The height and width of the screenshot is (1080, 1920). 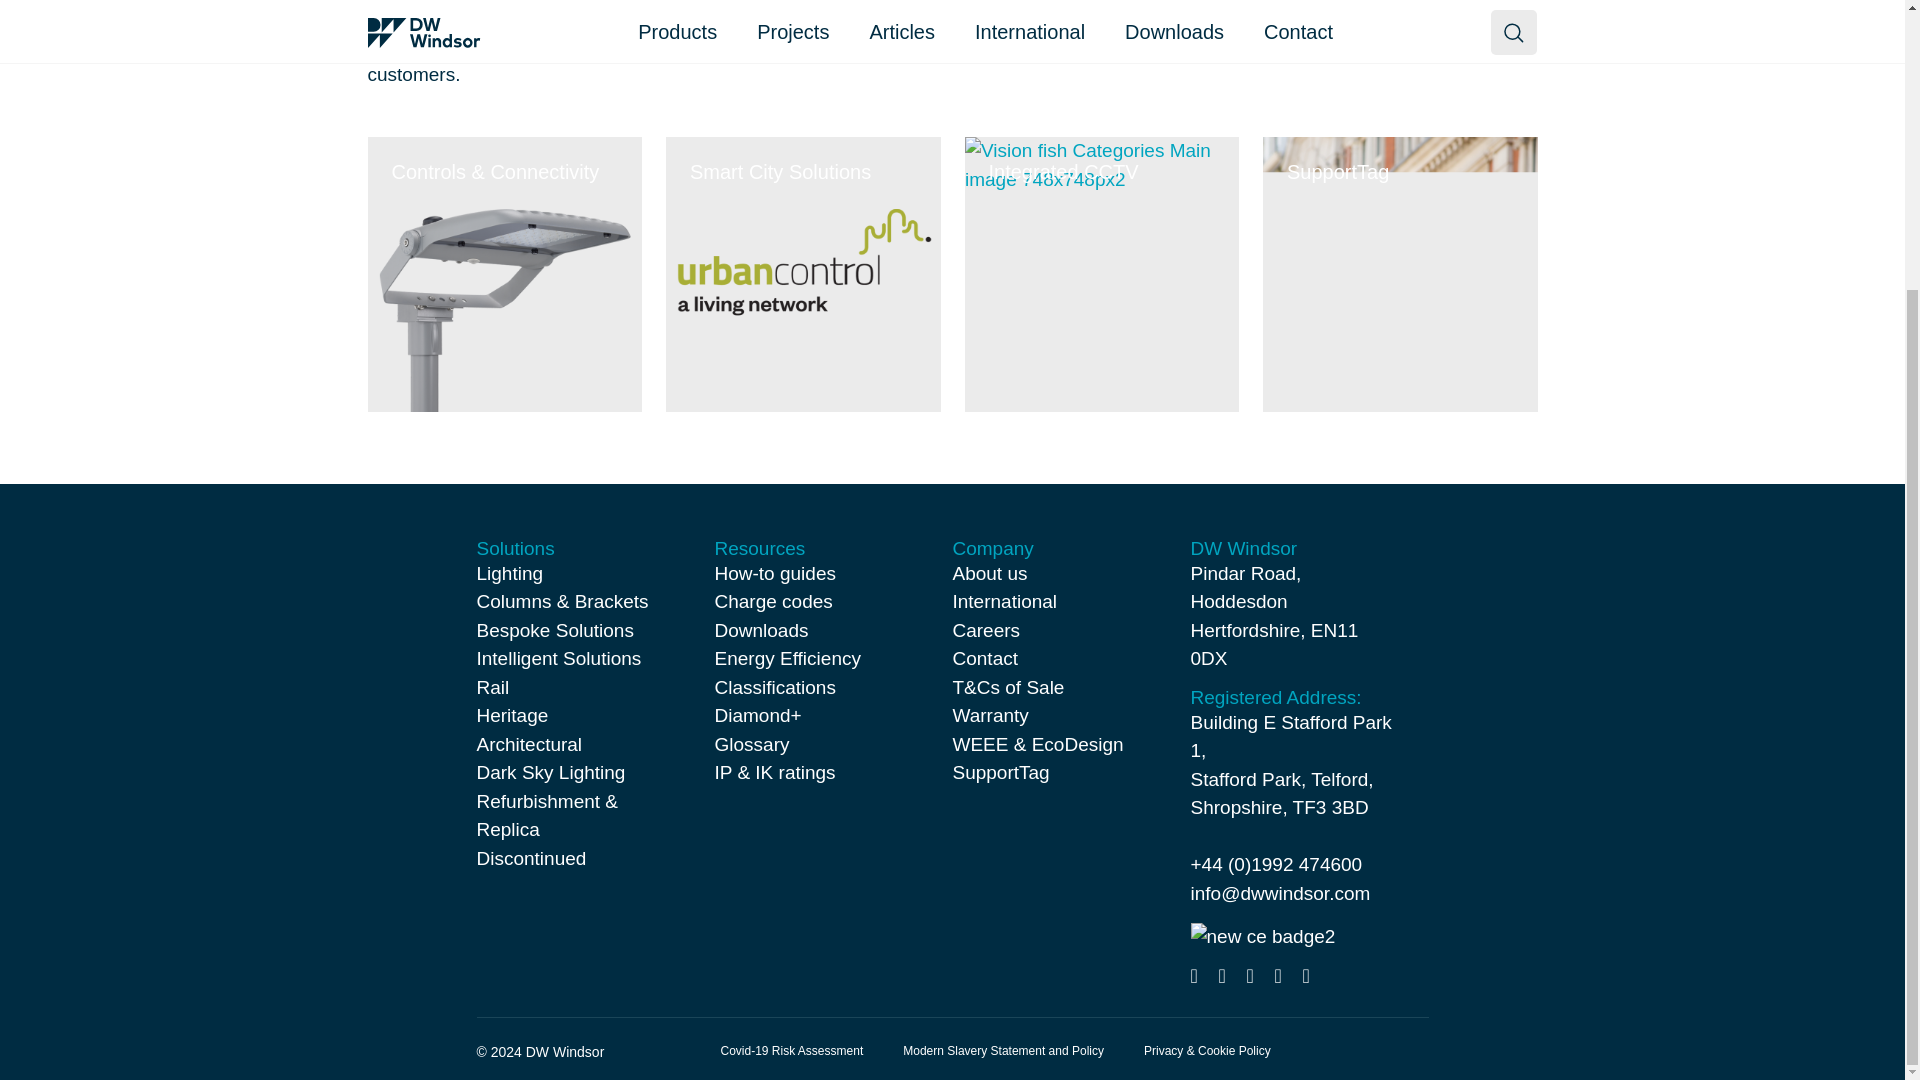 I want to click on How-to guides, so click(x=774, y=573).